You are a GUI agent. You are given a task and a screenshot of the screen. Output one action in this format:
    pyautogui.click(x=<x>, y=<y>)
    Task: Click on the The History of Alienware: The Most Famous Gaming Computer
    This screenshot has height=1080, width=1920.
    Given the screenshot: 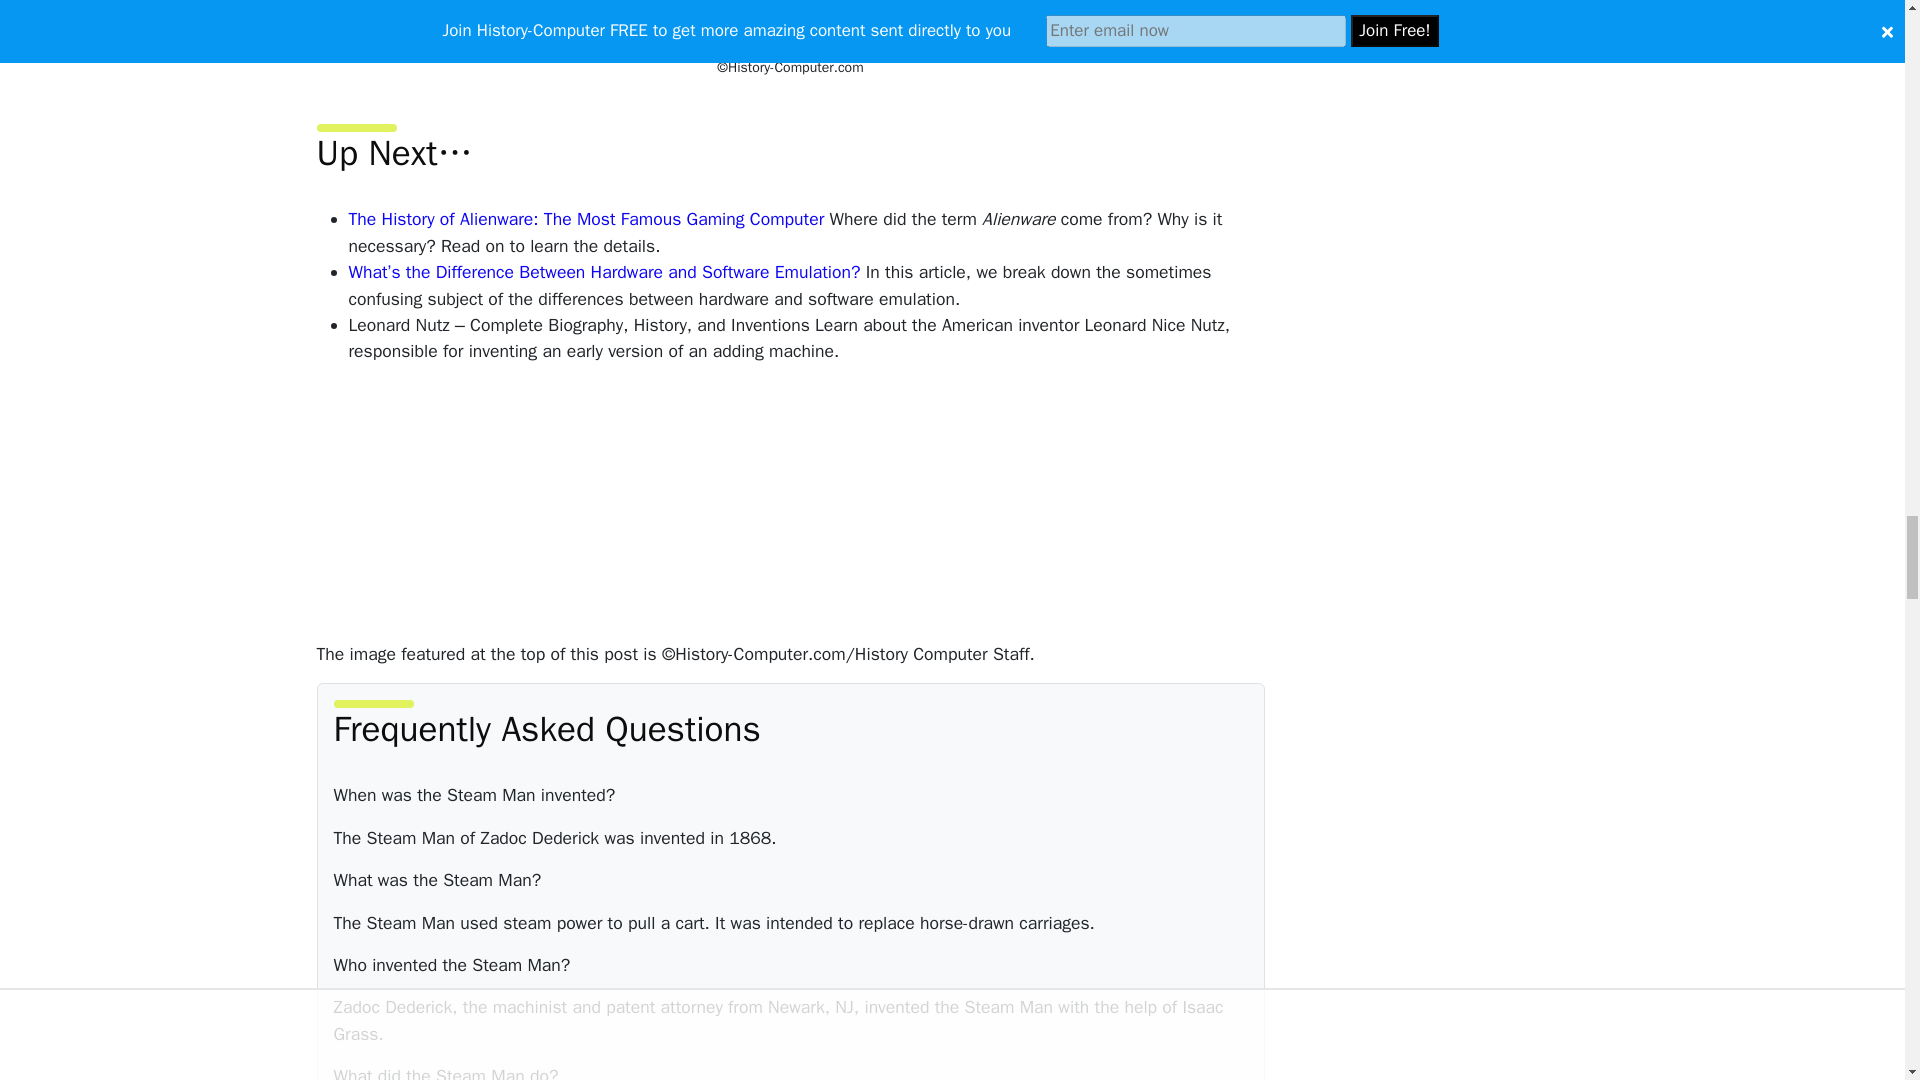 What is the action you would take?
    pyautogui.click(x=585, y=219)
    